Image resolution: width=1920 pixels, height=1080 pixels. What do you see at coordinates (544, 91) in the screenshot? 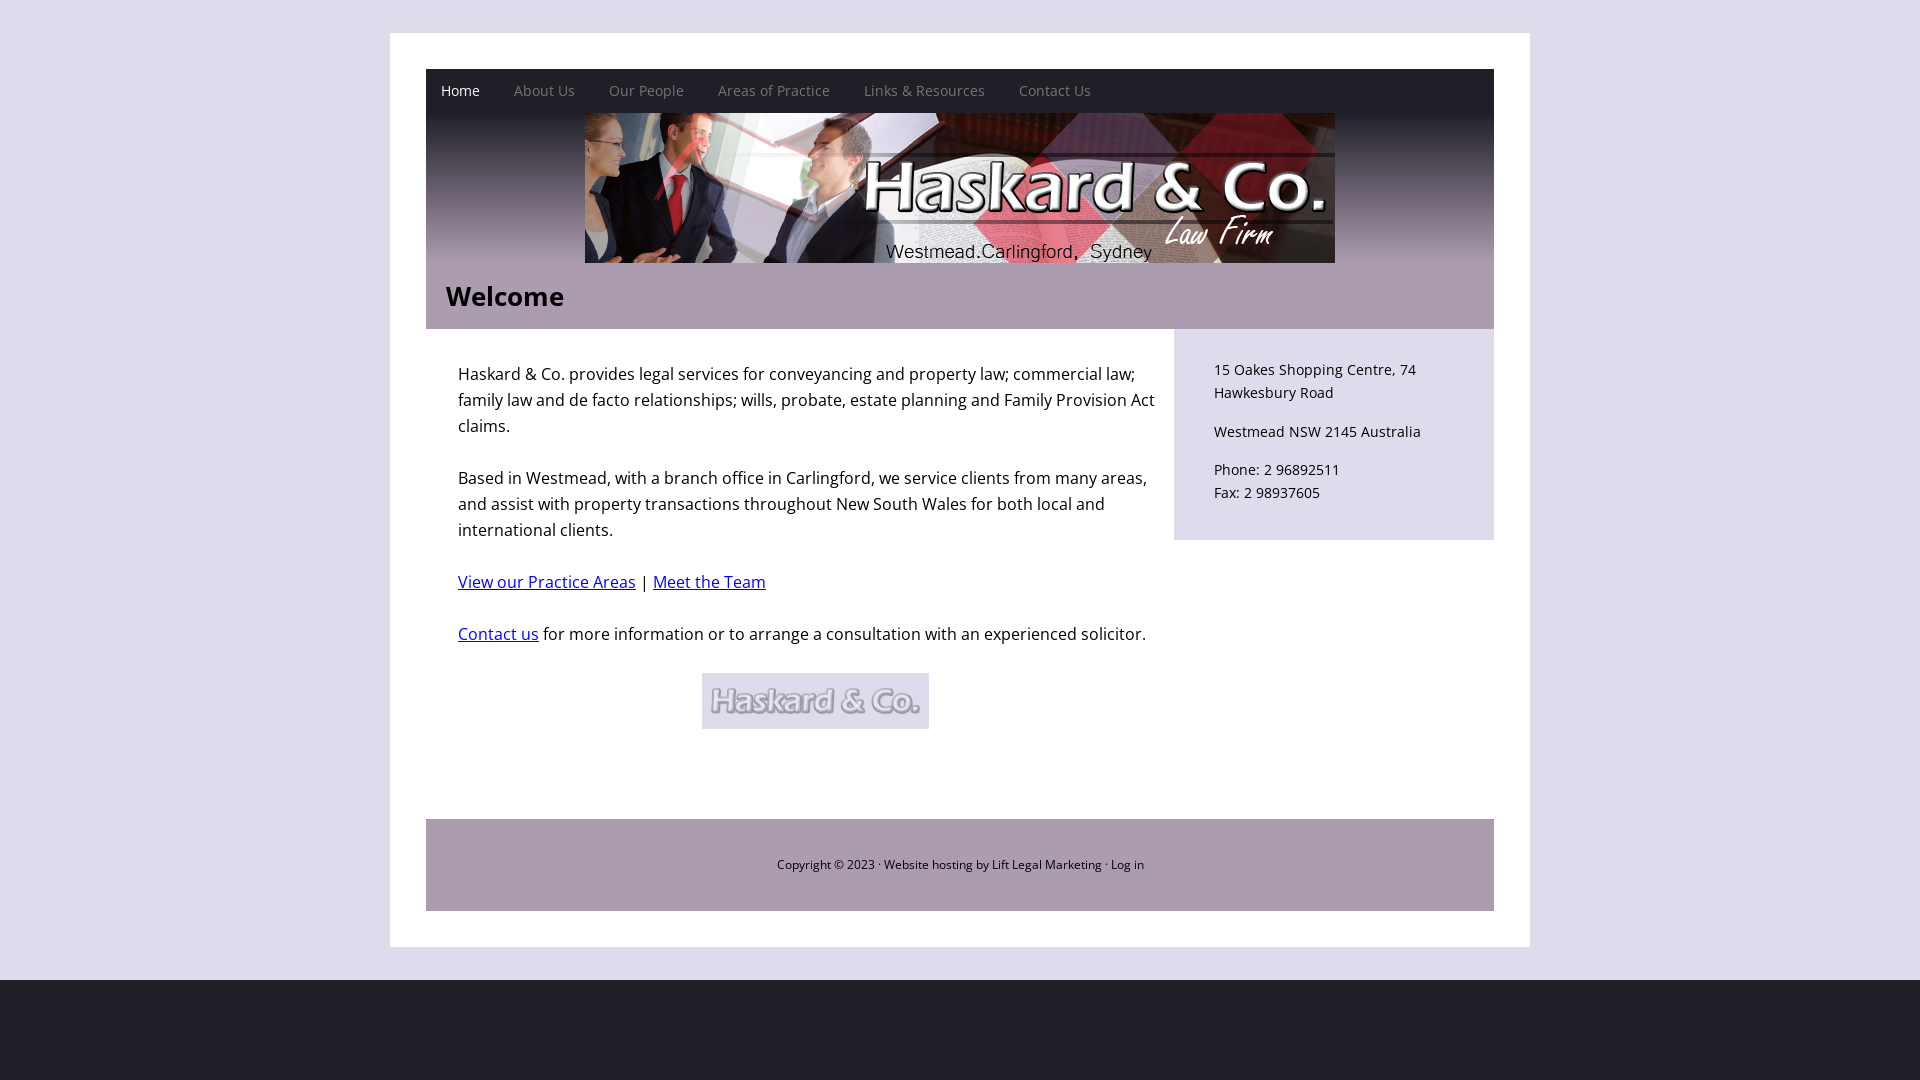
I see `About Us` at bounding box center [544, 91].